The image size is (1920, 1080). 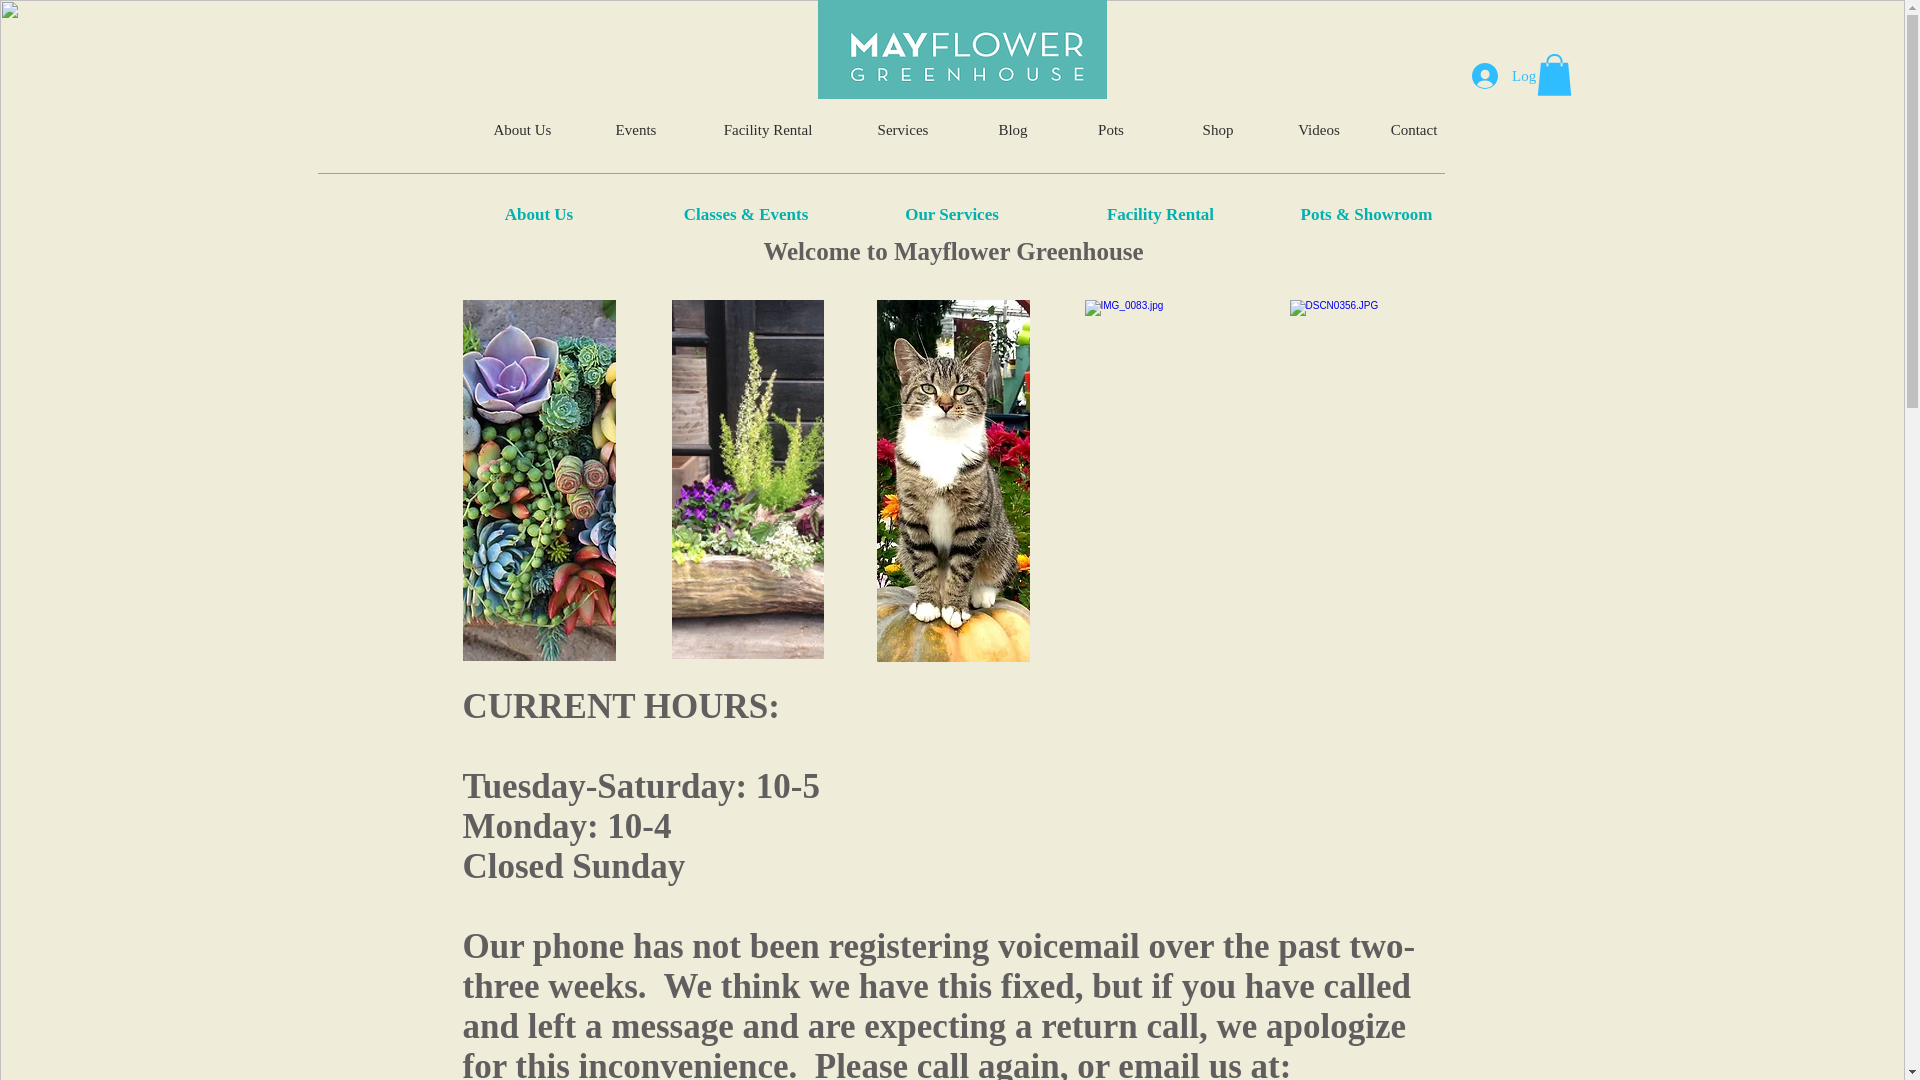 What do you see at coordinates (538, 214) in the screenshot?
I see `About Us` at bounding box center [538, 214].